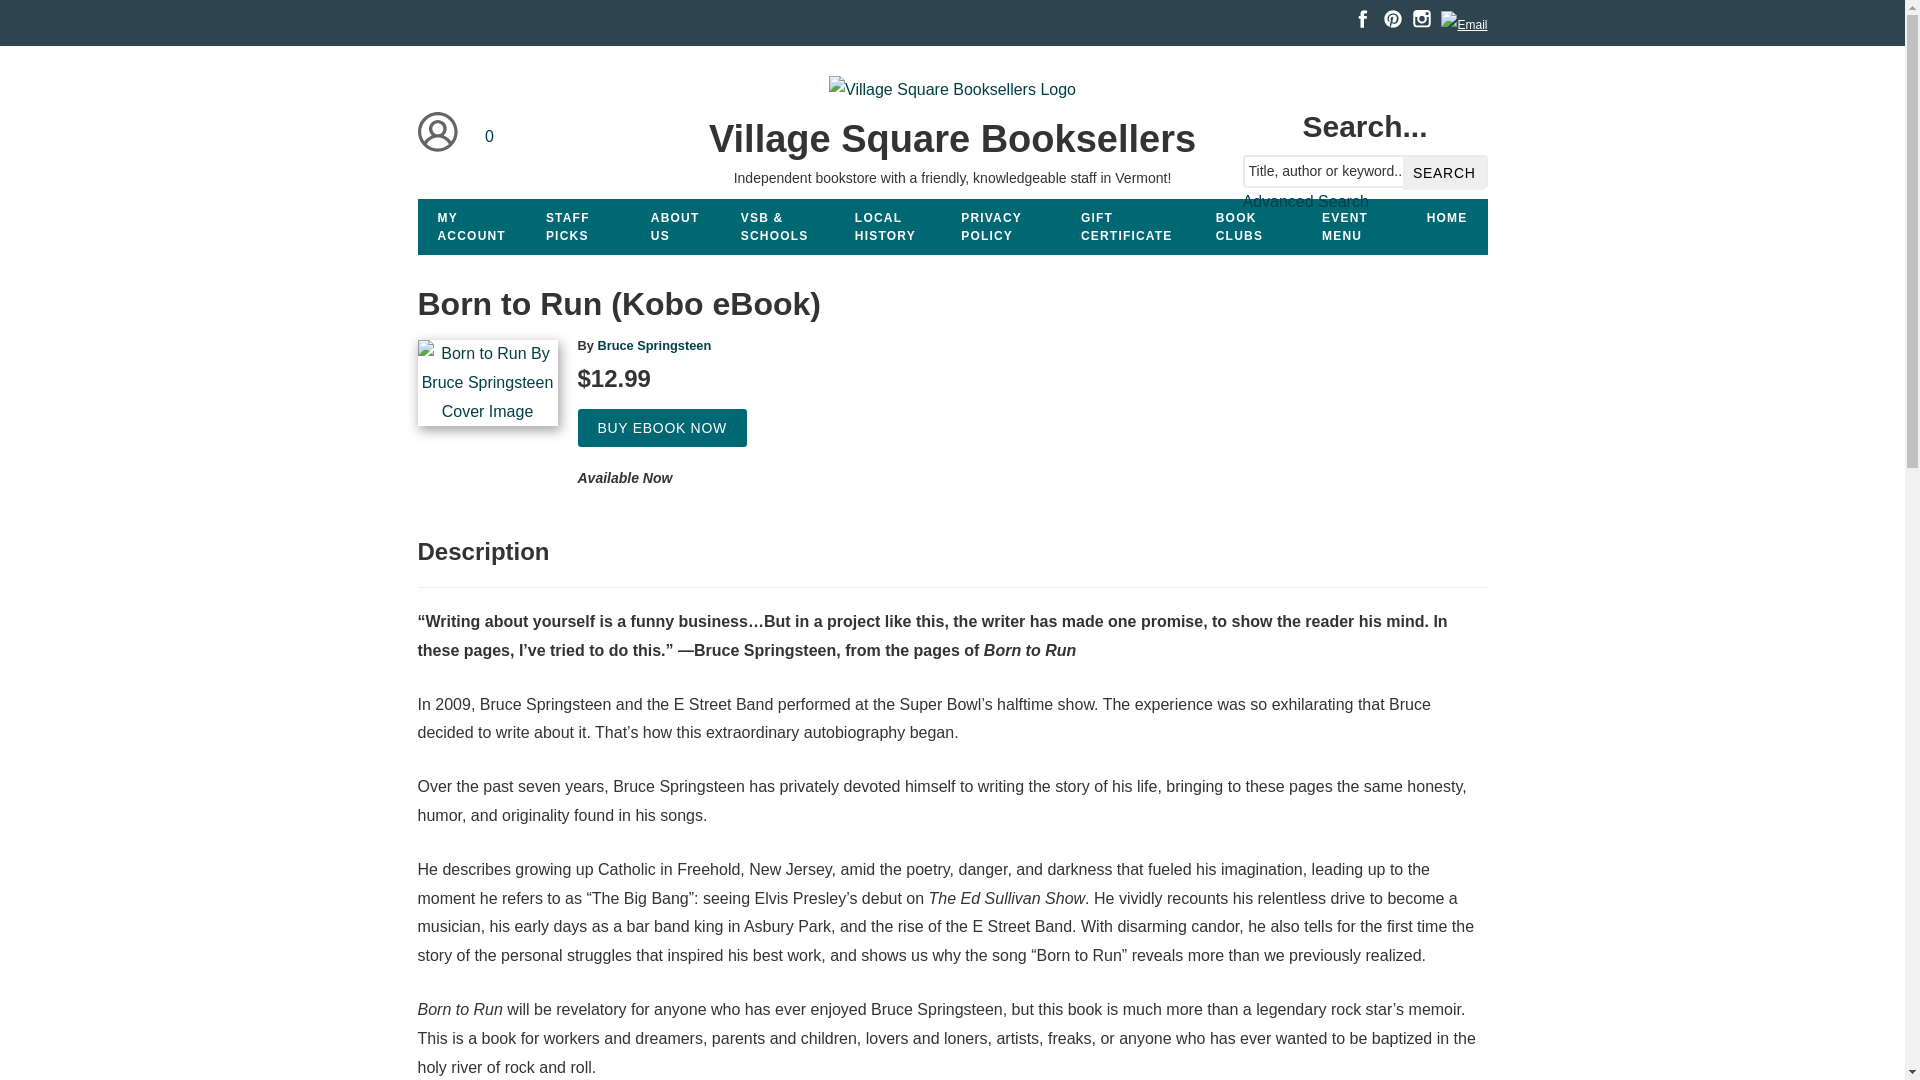  I want to click on EVENT MENU, so click(1354, 226).